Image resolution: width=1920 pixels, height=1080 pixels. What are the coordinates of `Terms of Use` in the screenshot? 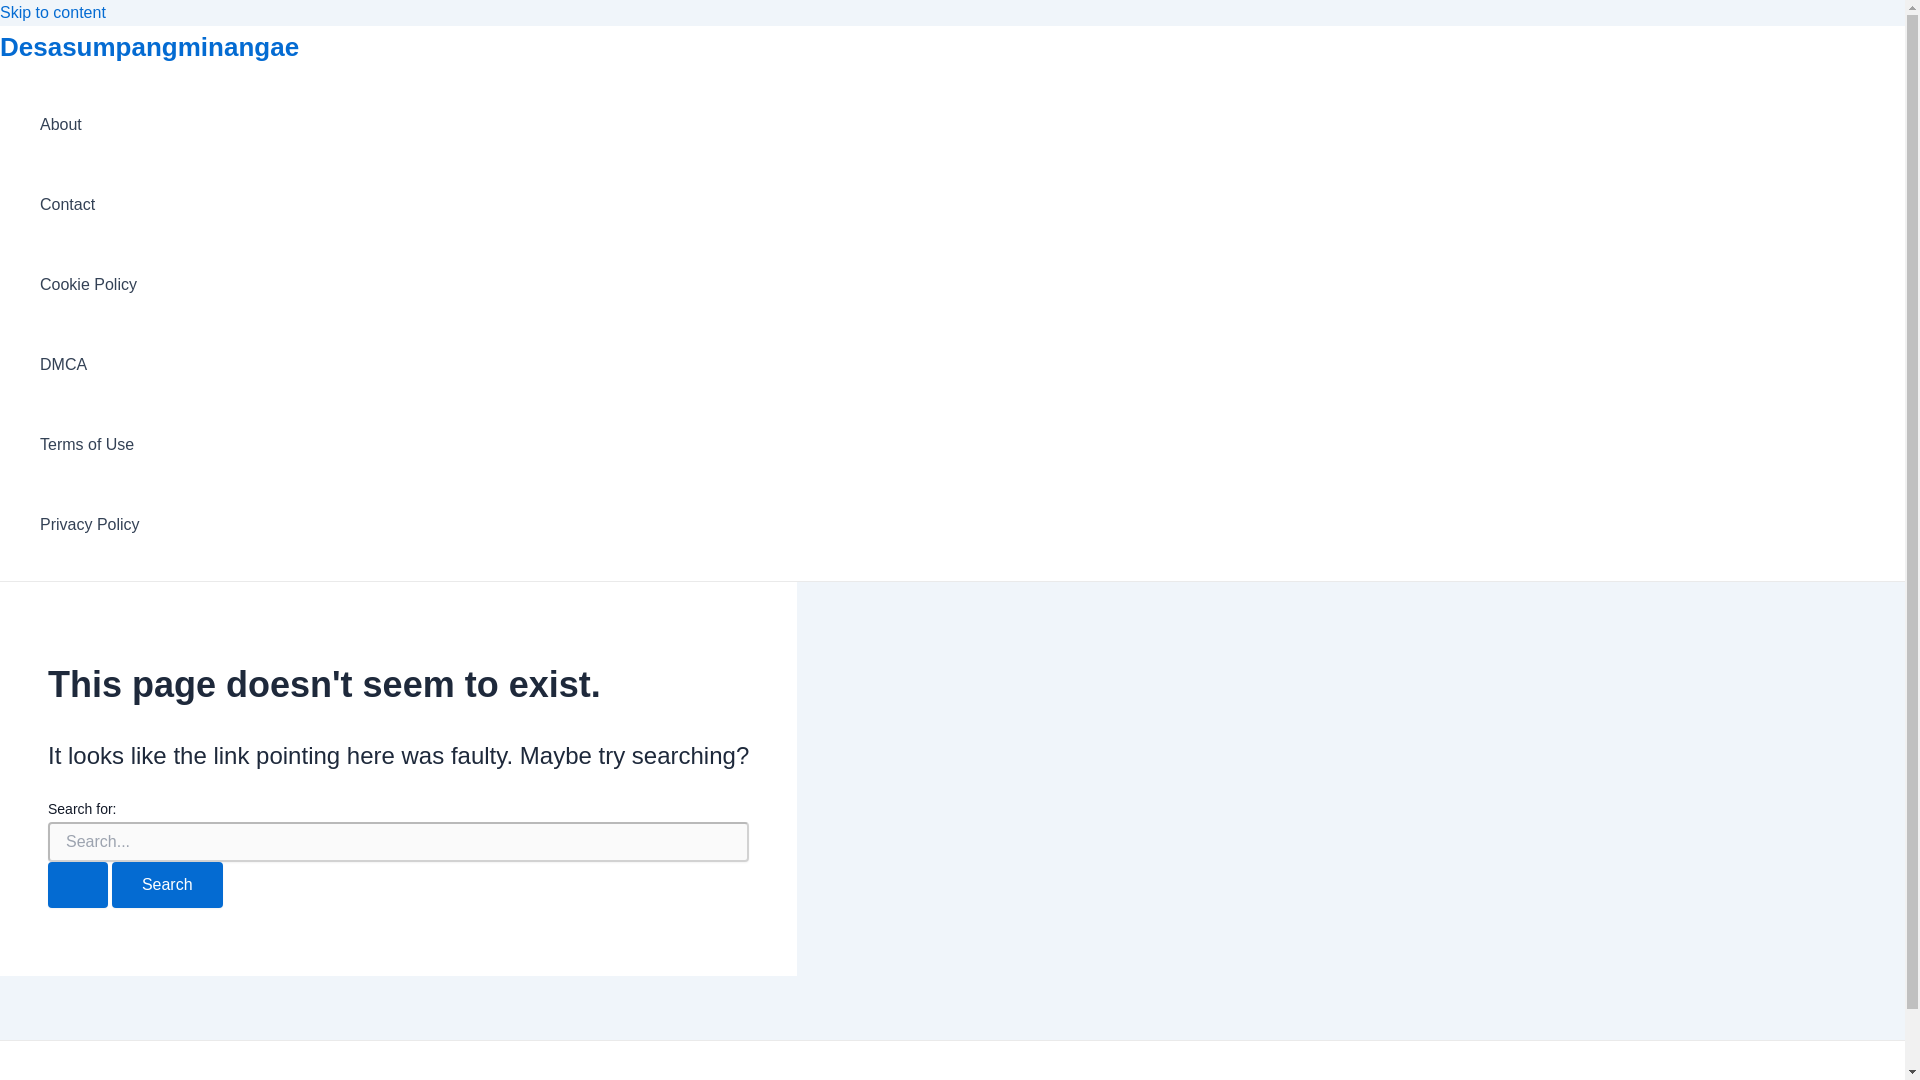 It's located at (90, 444).